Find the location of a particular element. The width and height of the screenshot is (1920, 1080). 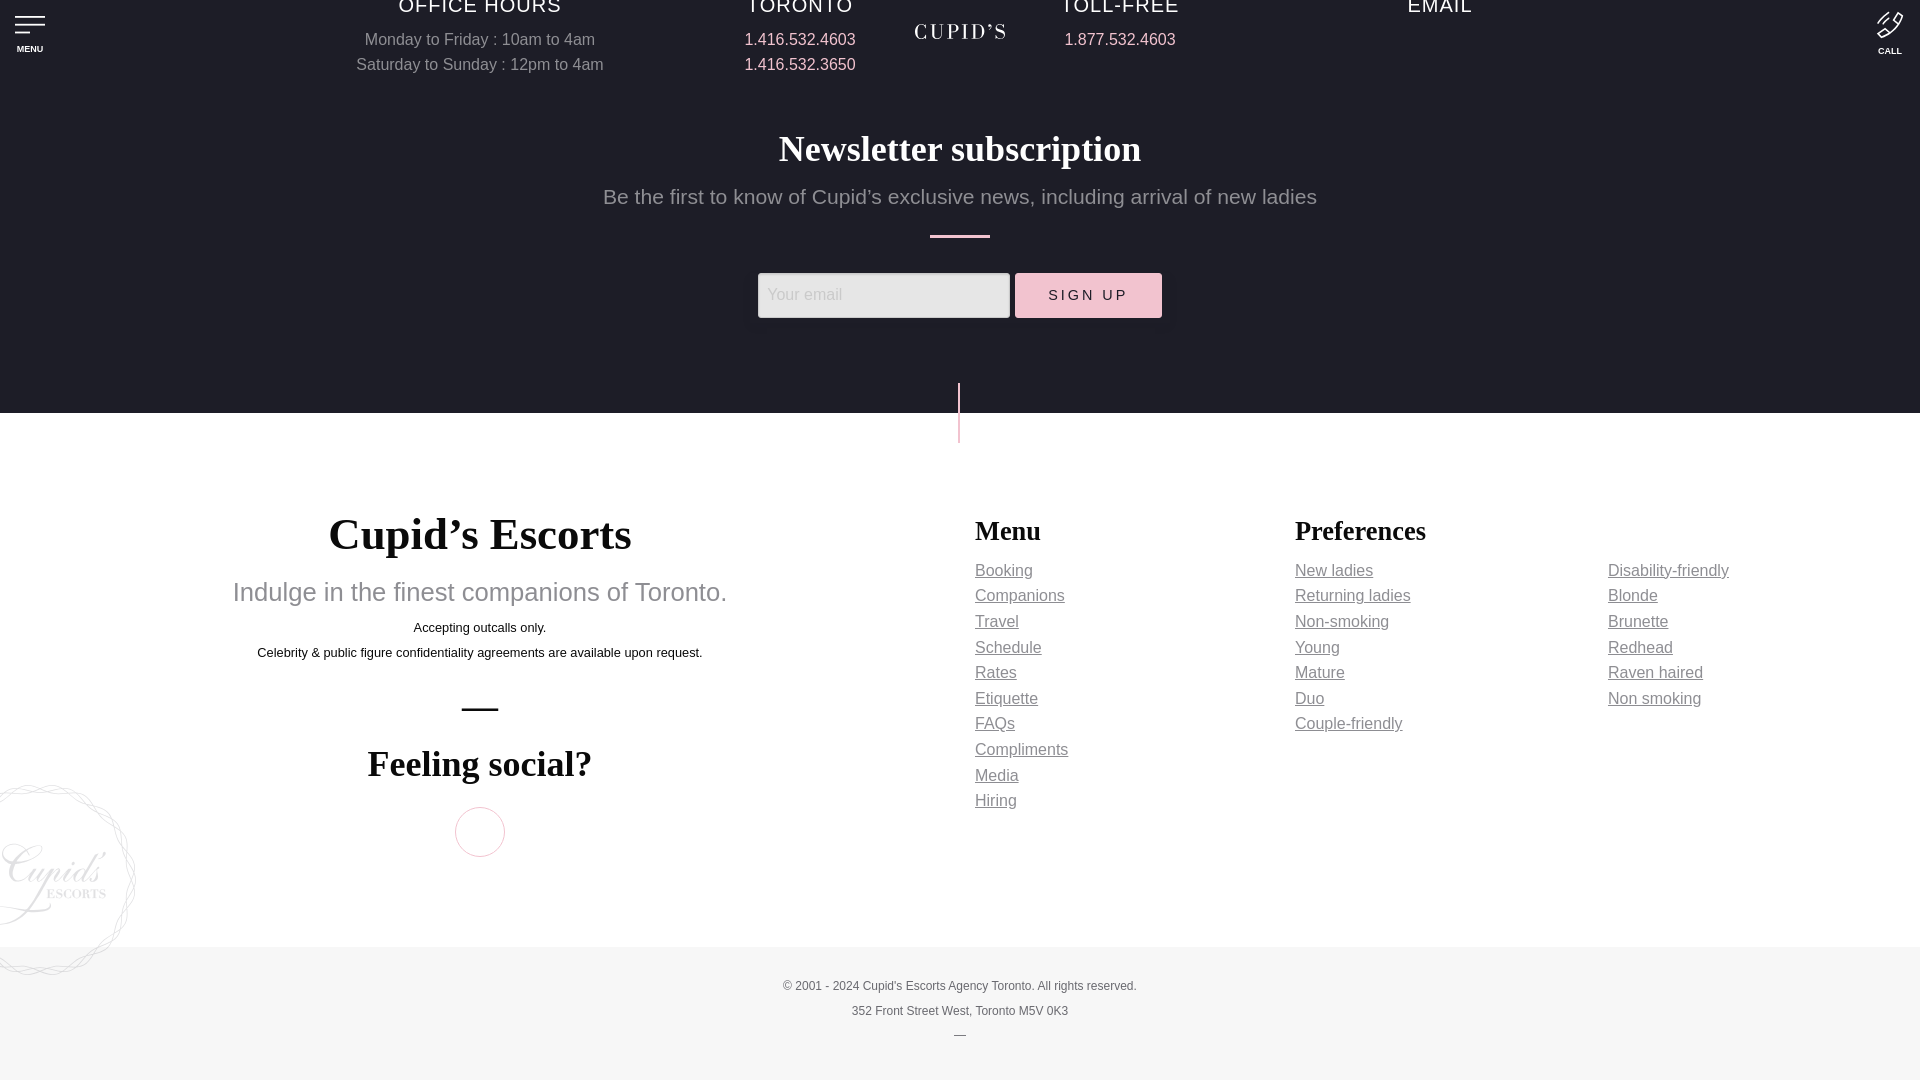

Redhead Toronto escorts is located at coordinates (1640, 647).